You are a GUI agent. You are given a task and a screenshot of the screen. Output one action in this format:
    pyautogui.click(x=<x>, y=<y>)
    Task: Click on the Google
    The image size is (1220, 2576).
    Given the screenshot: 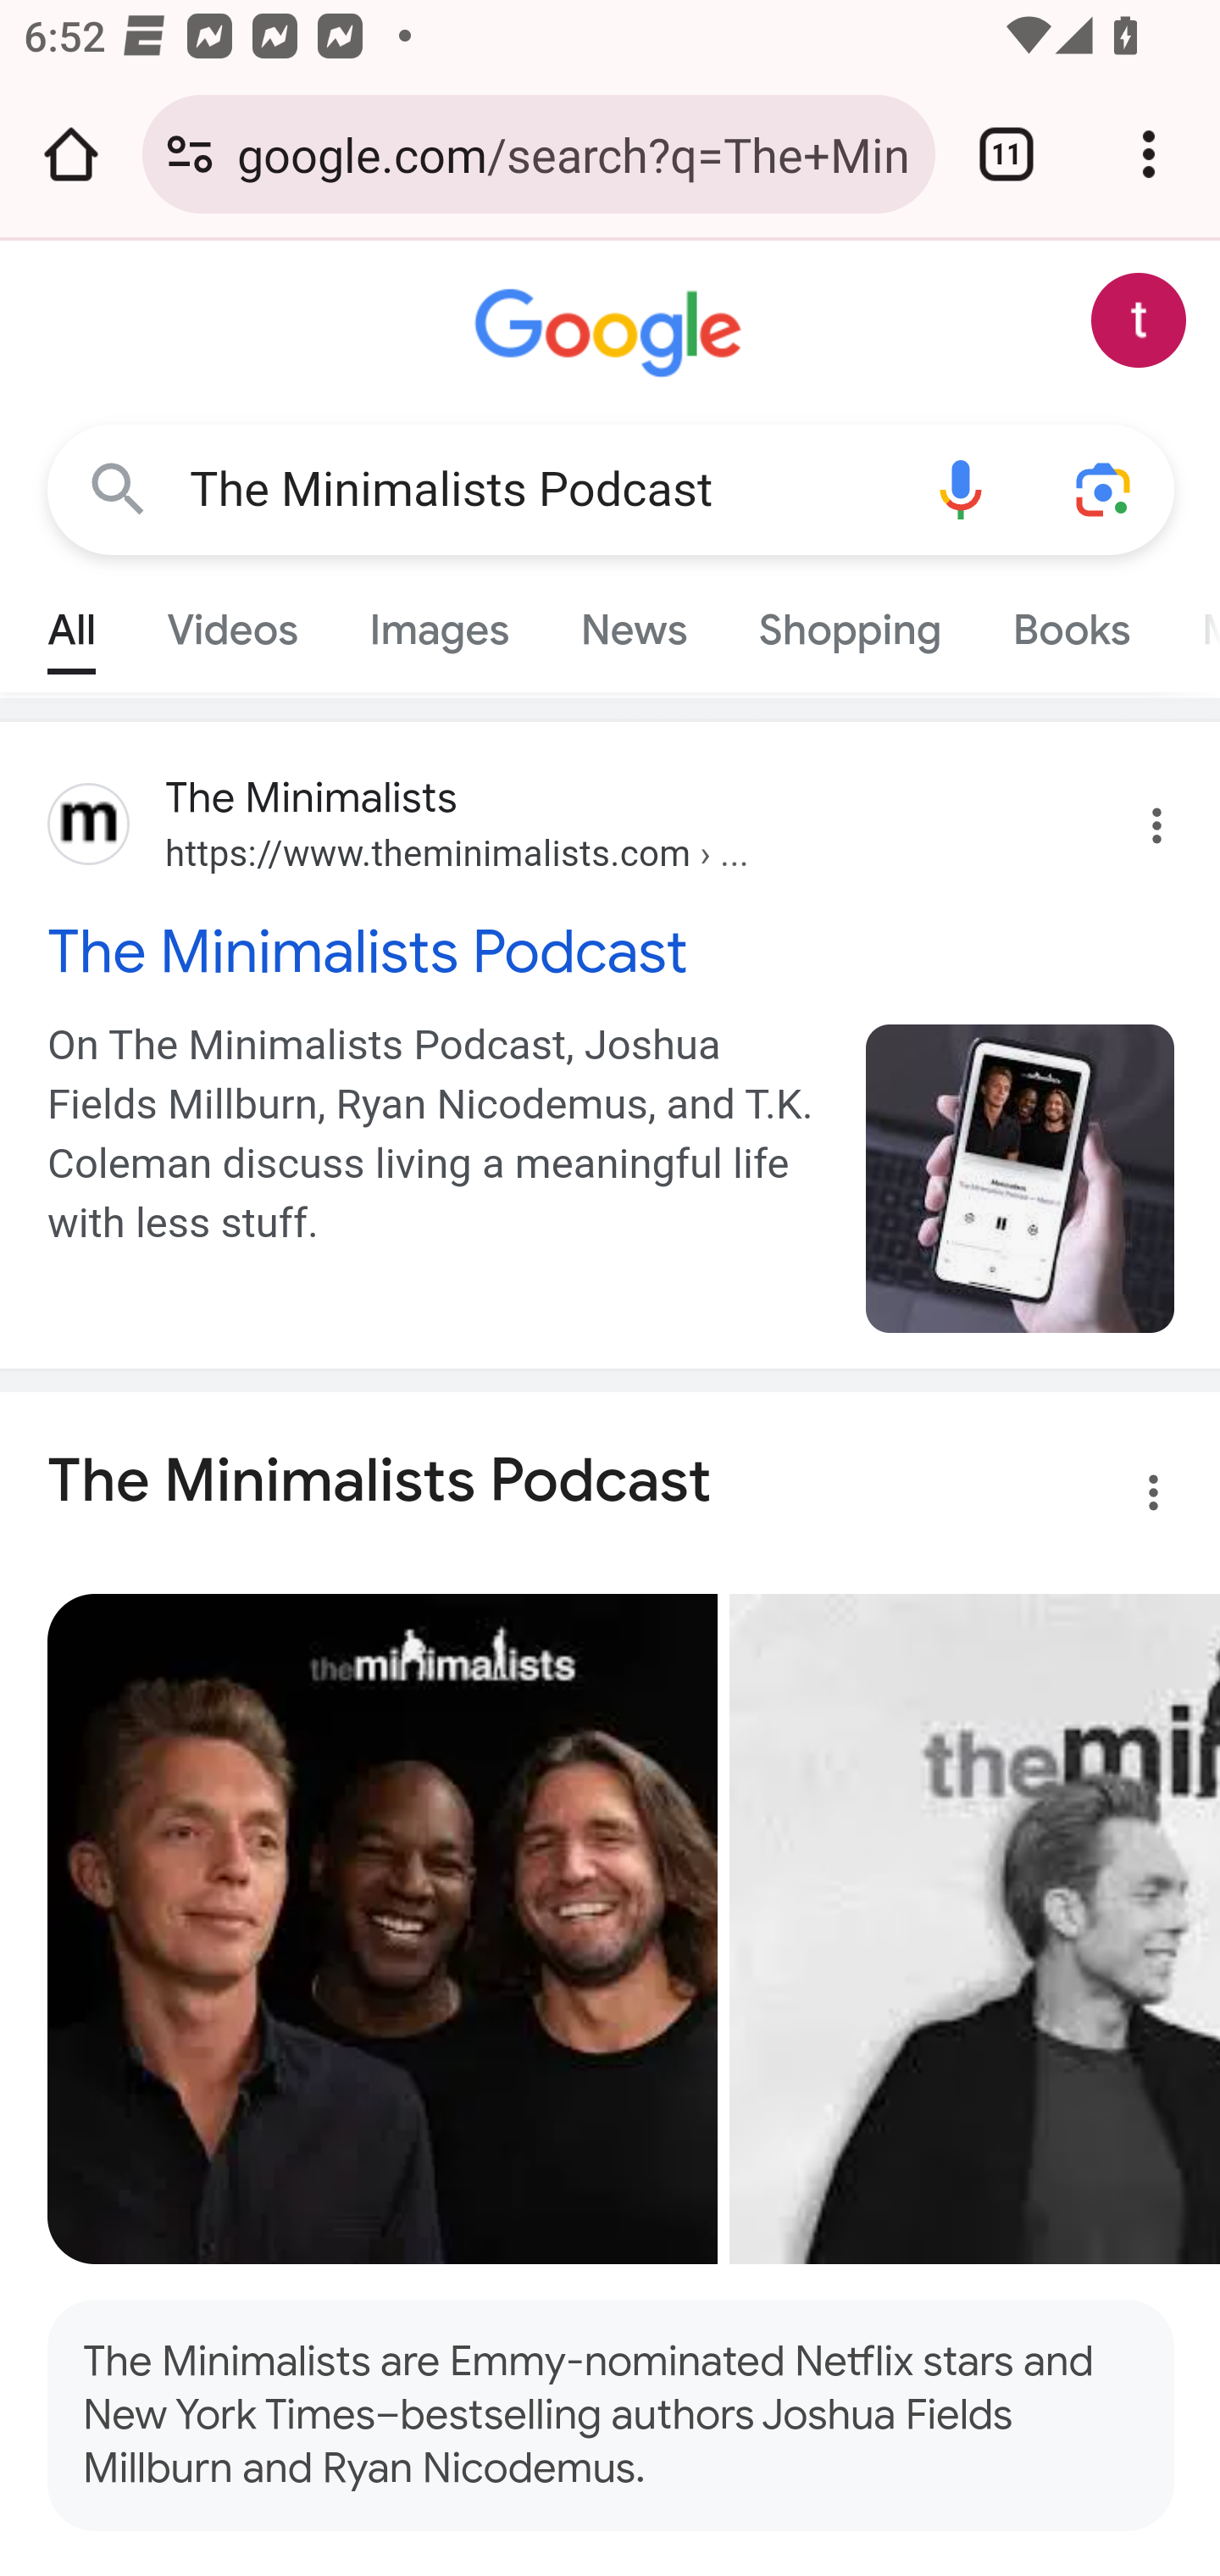 What is the action you would take?
    pyautogui.click(x=612, y=334)
    